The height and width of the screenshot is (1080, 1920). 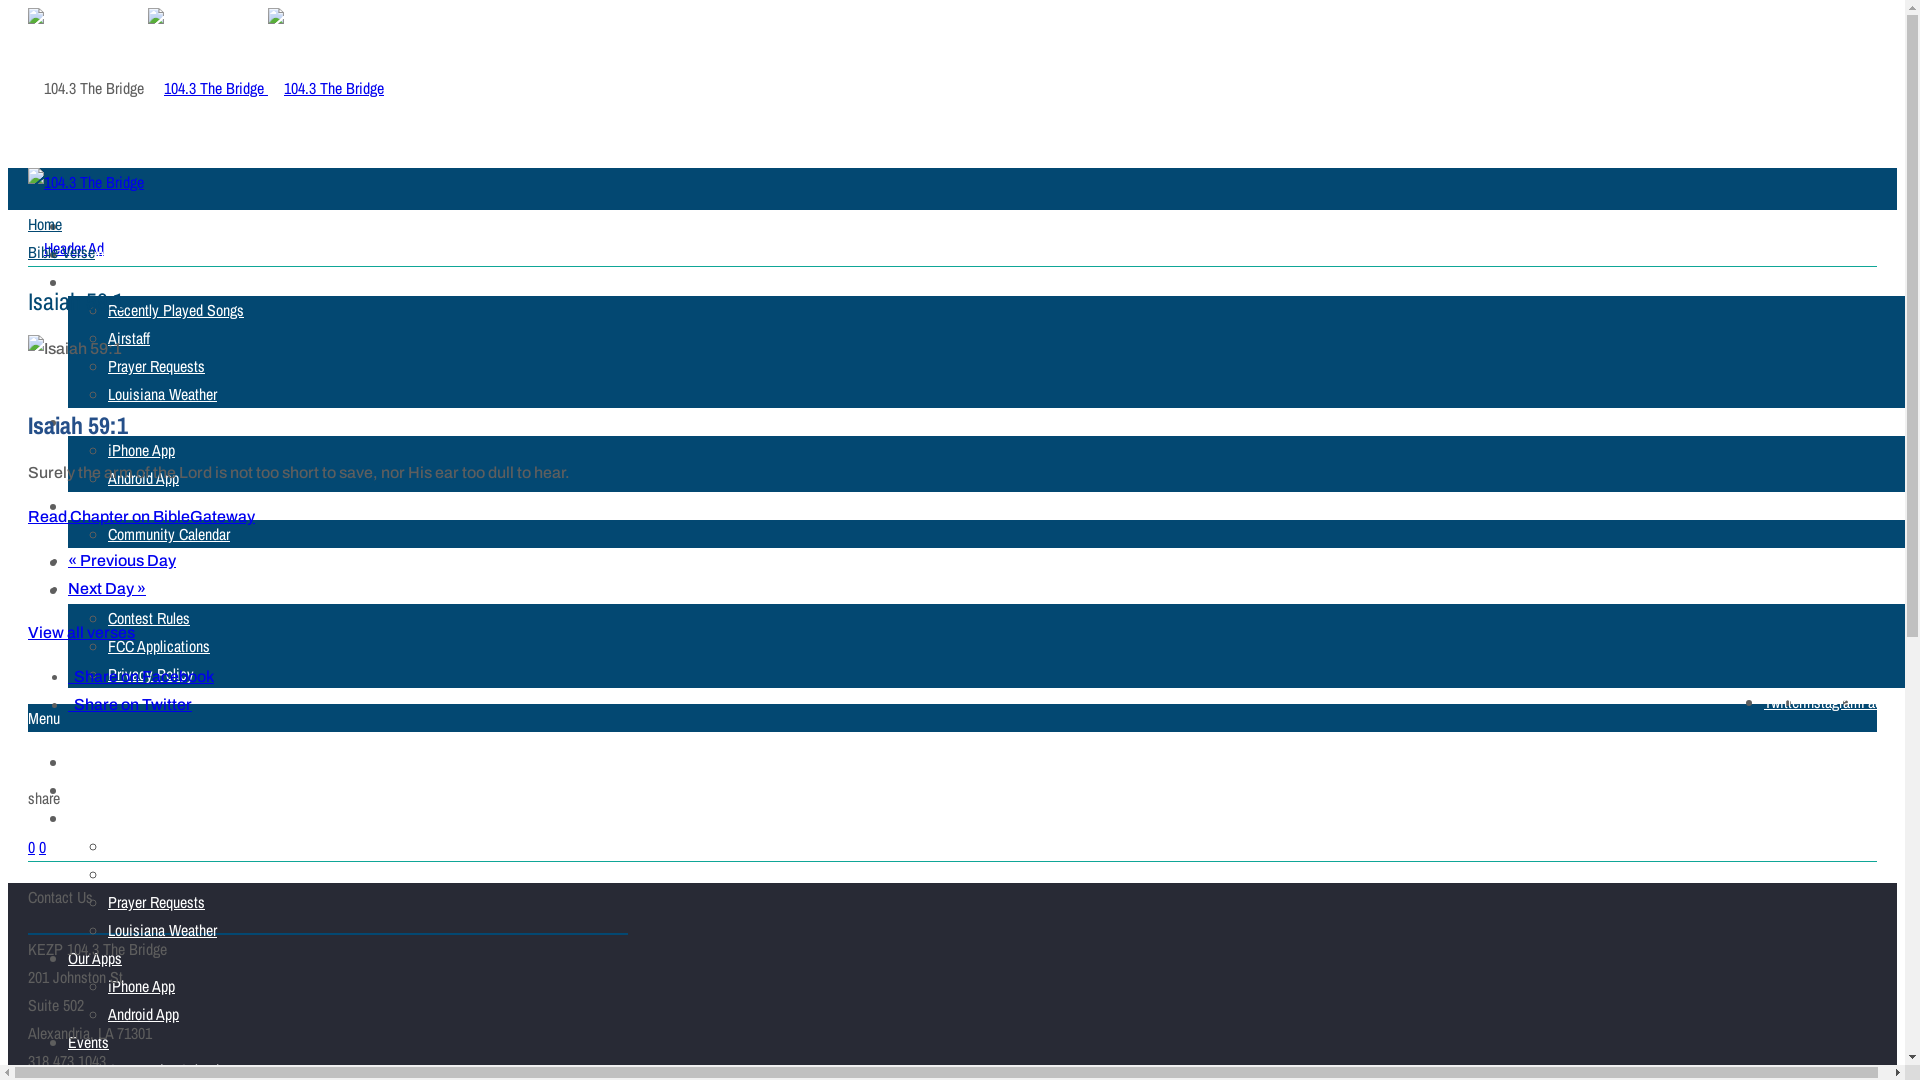 What do you see at coordinates (159, 646) in the screenshot?
I see `FCC Applications` at bounding box center [159, 646].